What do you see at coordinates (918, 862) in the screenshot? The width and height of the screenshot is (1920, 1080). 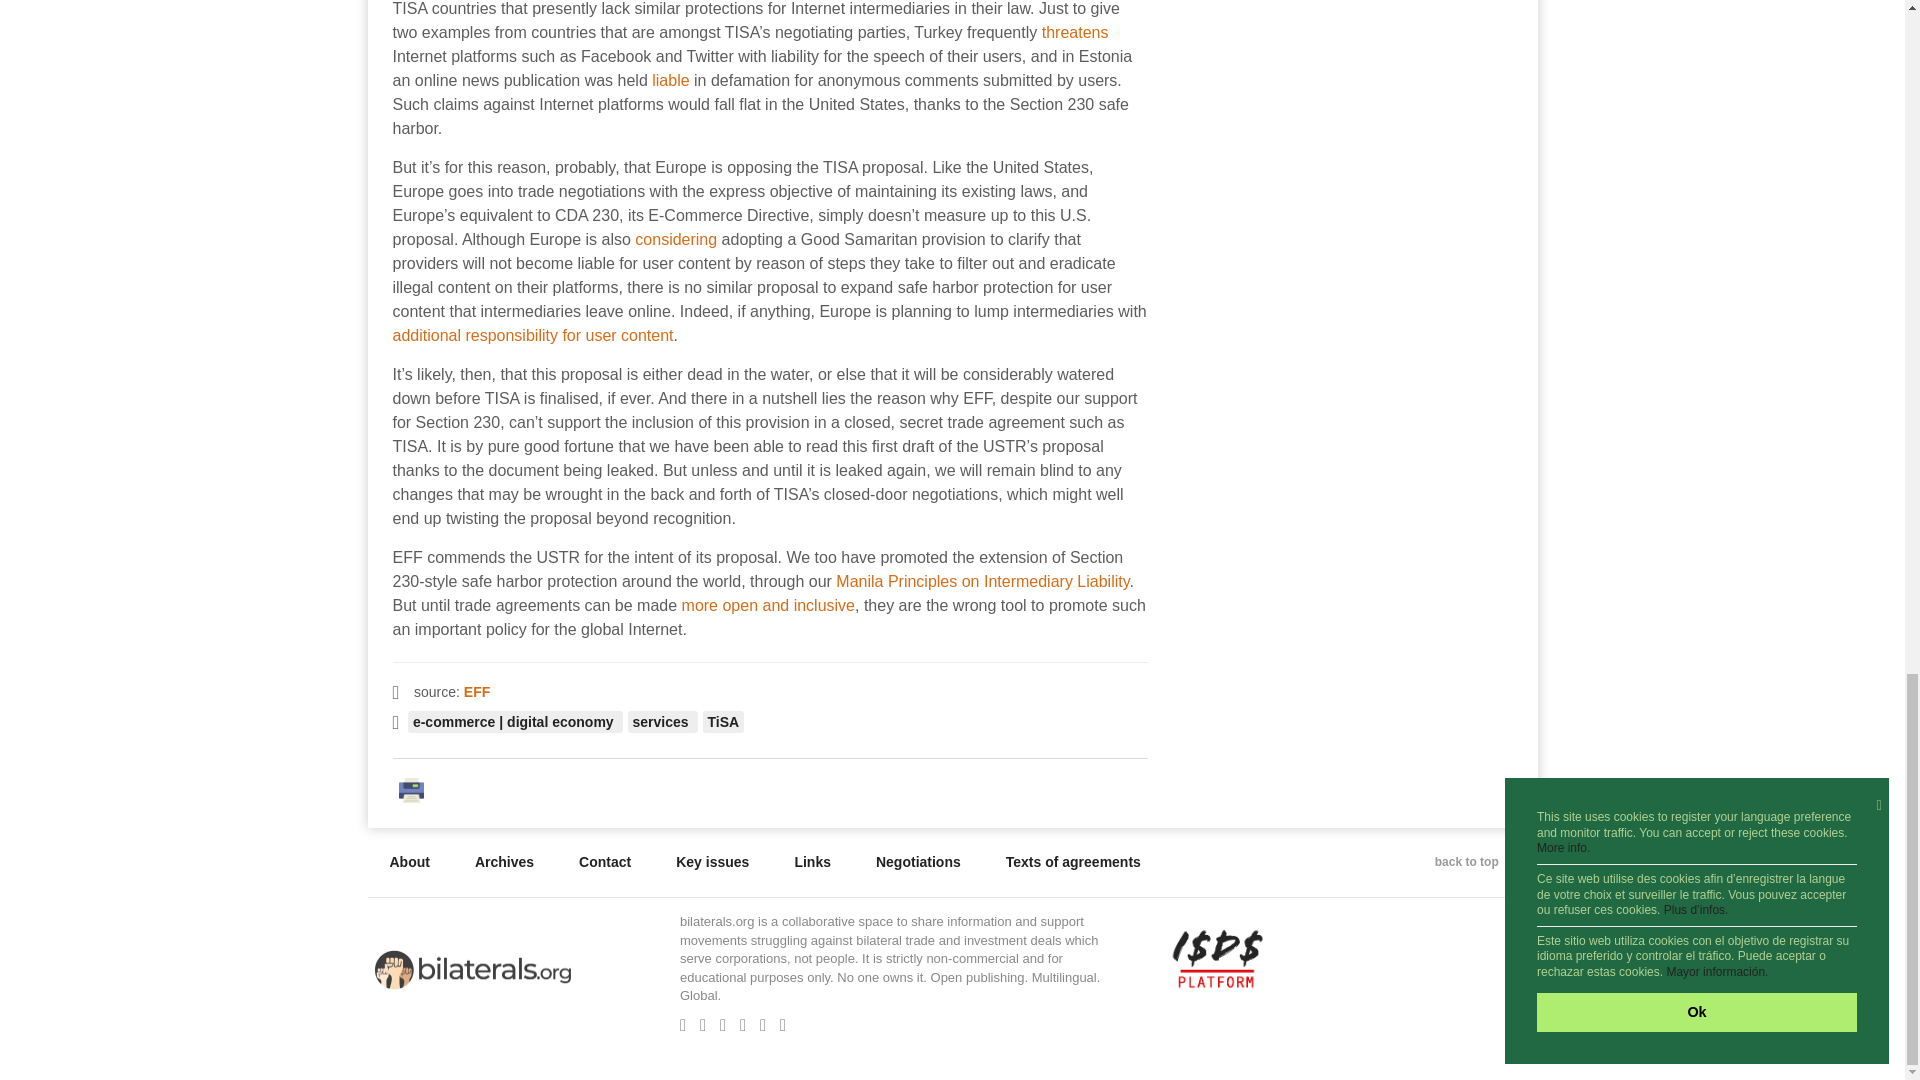 I see `Negotiations` at bounding box center [918, 862].